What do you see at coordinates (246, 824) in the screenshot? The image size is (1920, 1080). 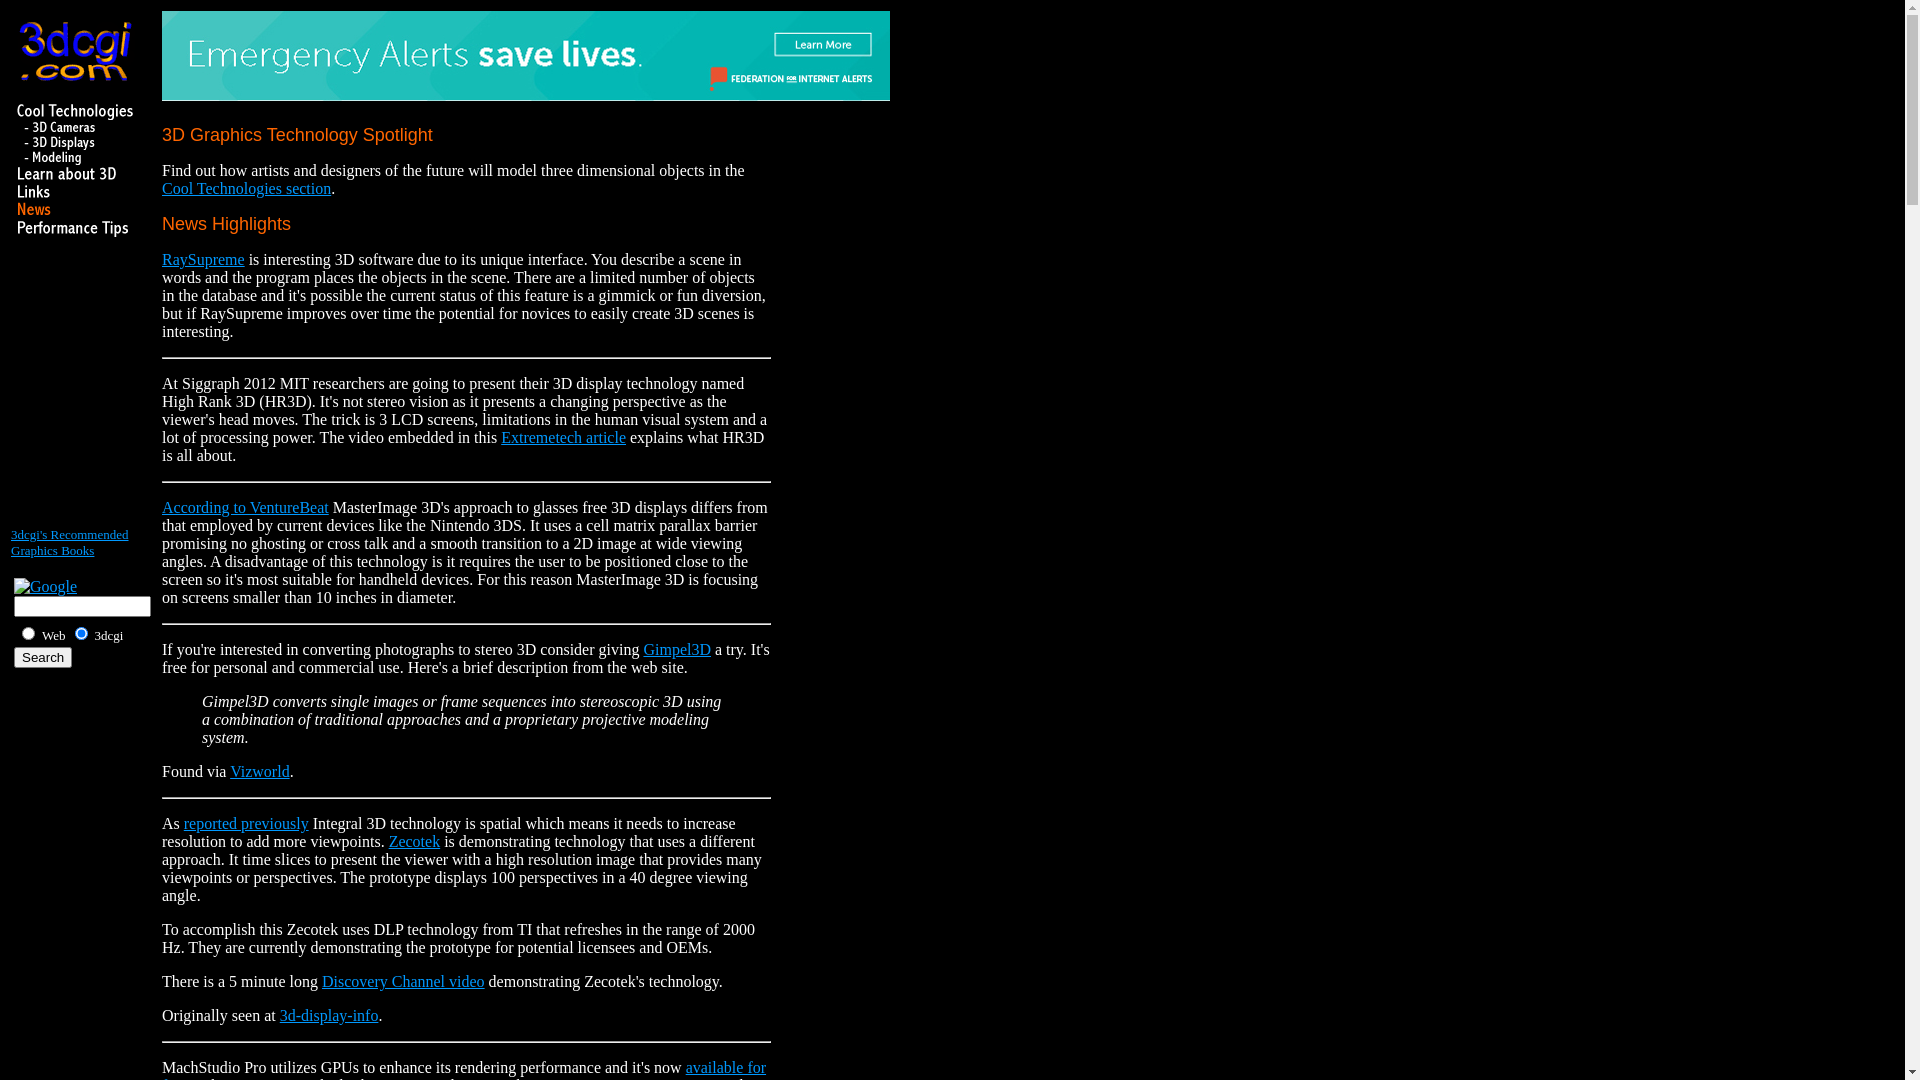 I see `reported previously` at bounding box center [246, 824].